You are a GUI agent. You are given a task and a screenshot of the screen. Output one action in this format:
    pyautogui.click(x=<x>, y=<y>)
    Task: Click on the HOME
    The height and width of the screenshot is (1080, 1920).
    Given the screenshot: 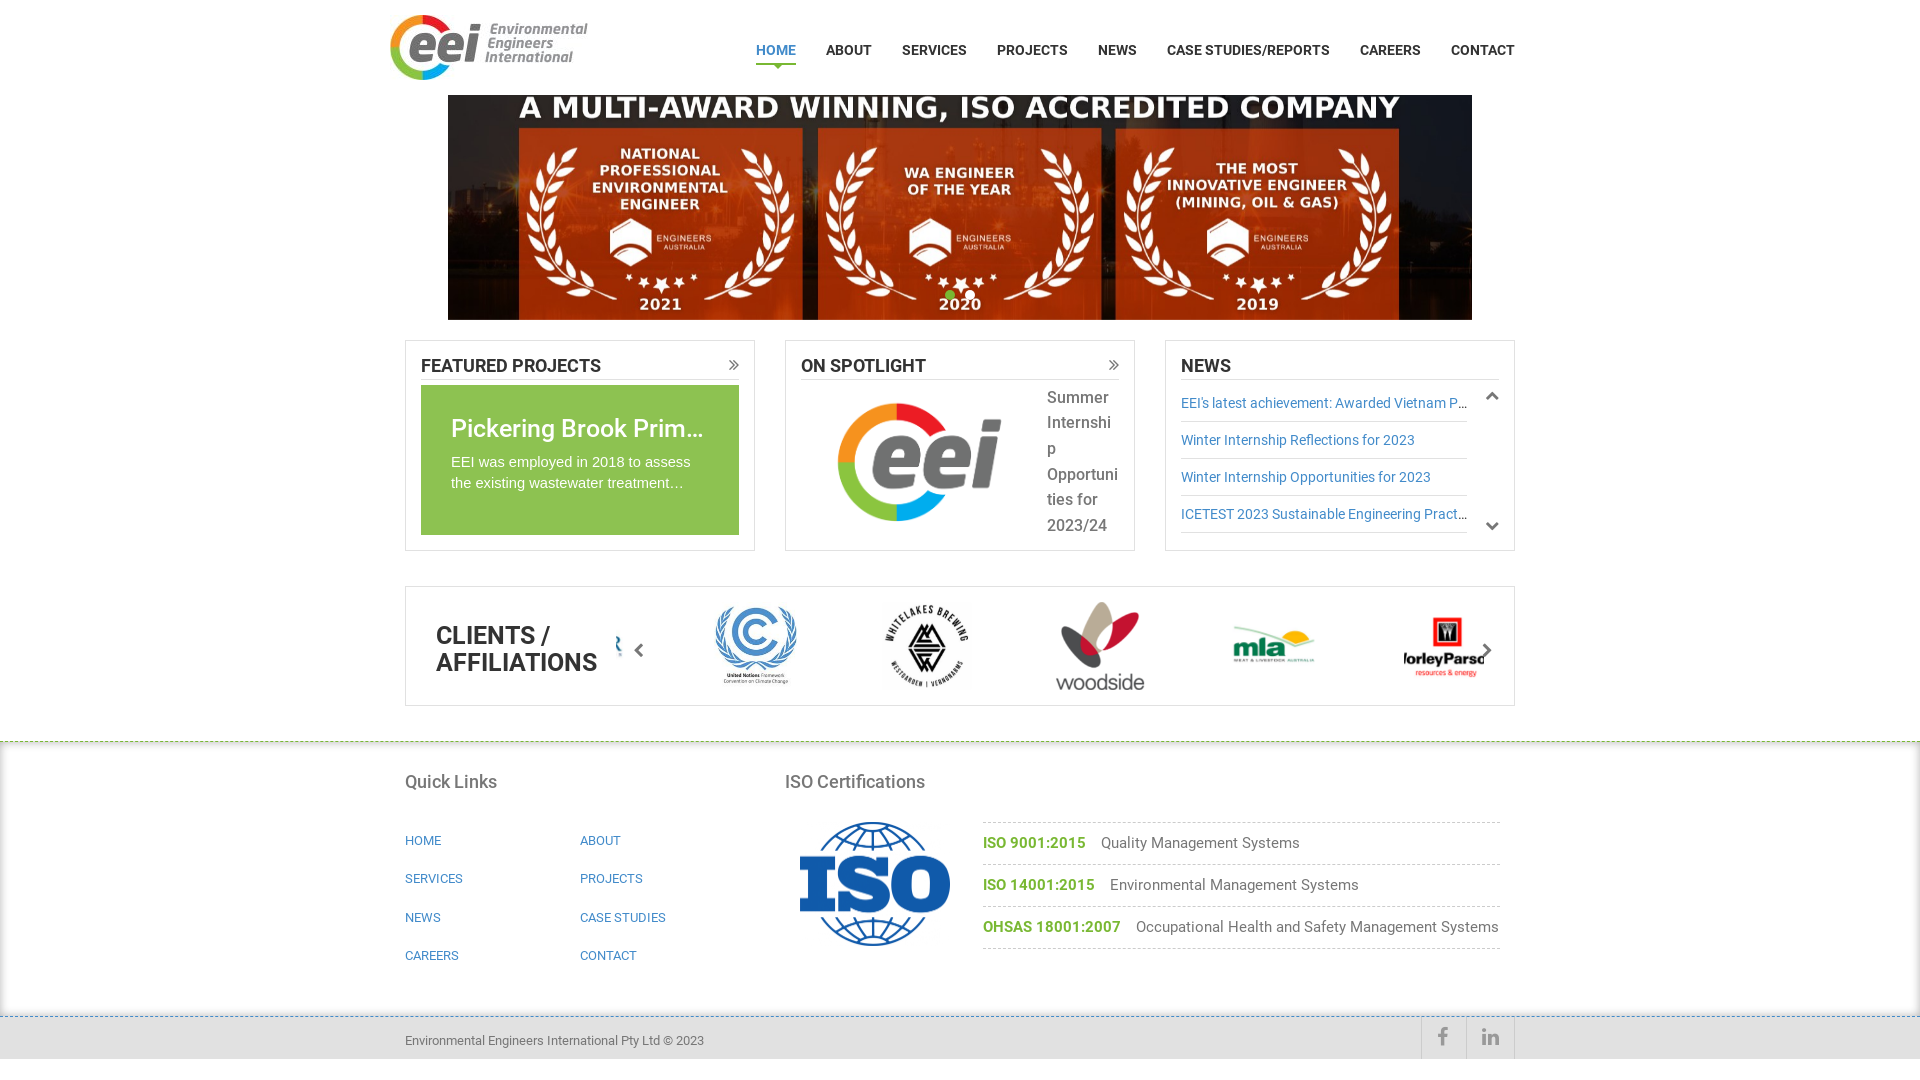 What is the action you would take?
    pyautogui.click(x=776, y=50)
    